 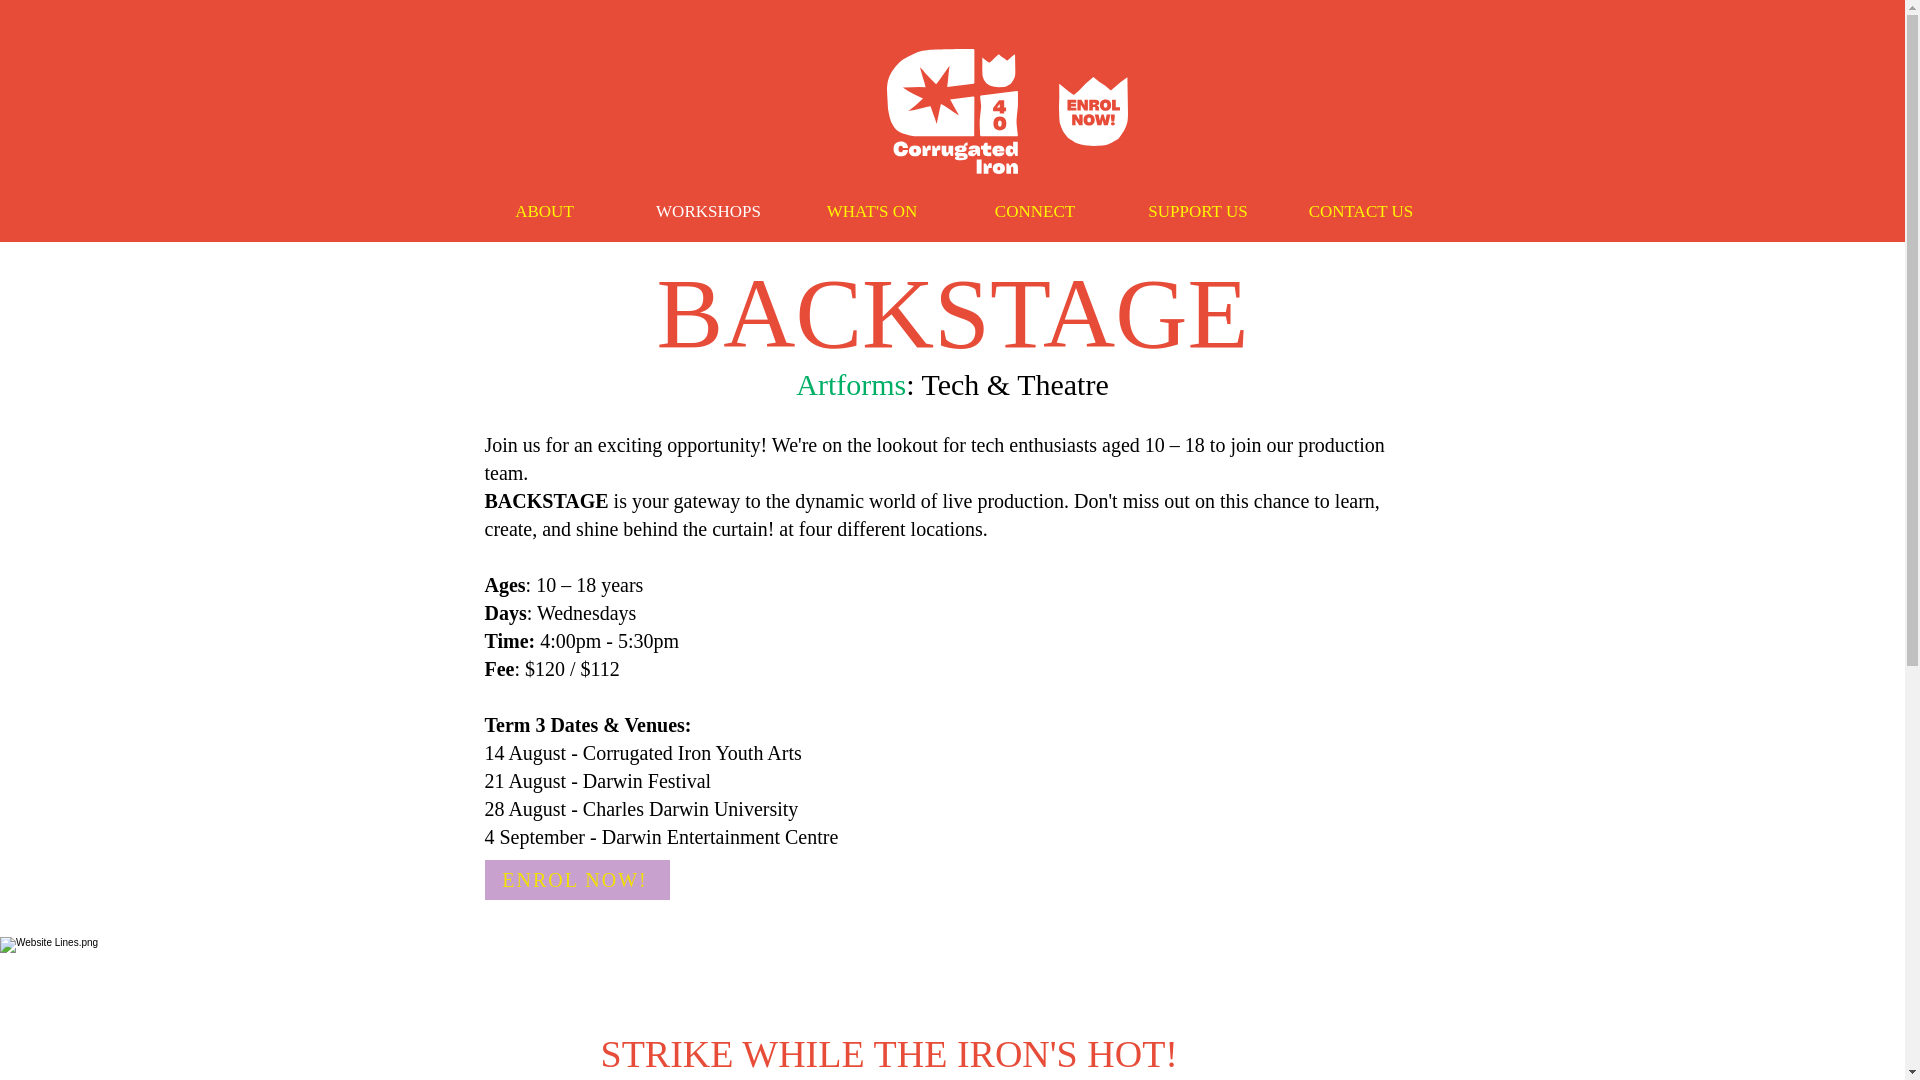 What do you see at coordinates (544, 211) in the screenshot?
I see `ABOUT` at bounding box center [544, 211].